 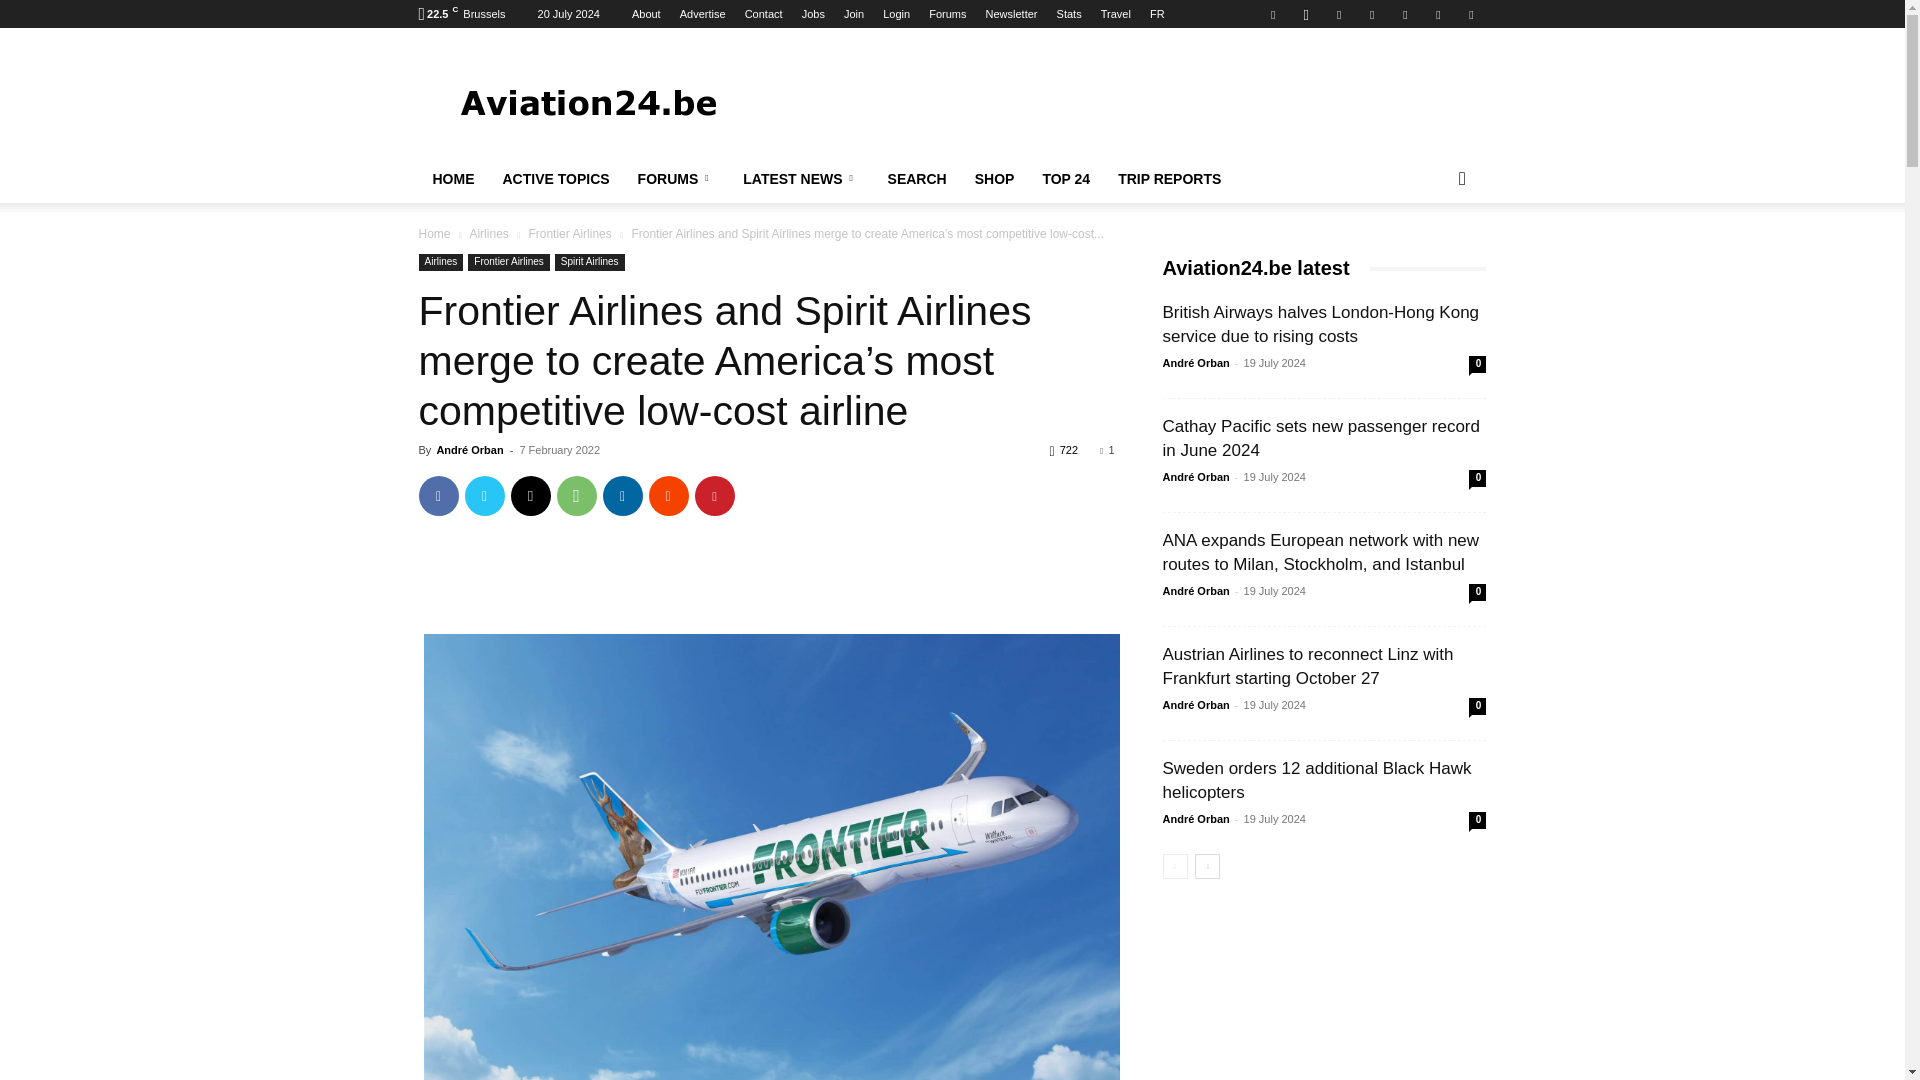 What do you see at coordinates (1012, 14) in the screenshot?
I see `Newsletter` at bounding box center [1012, 14].